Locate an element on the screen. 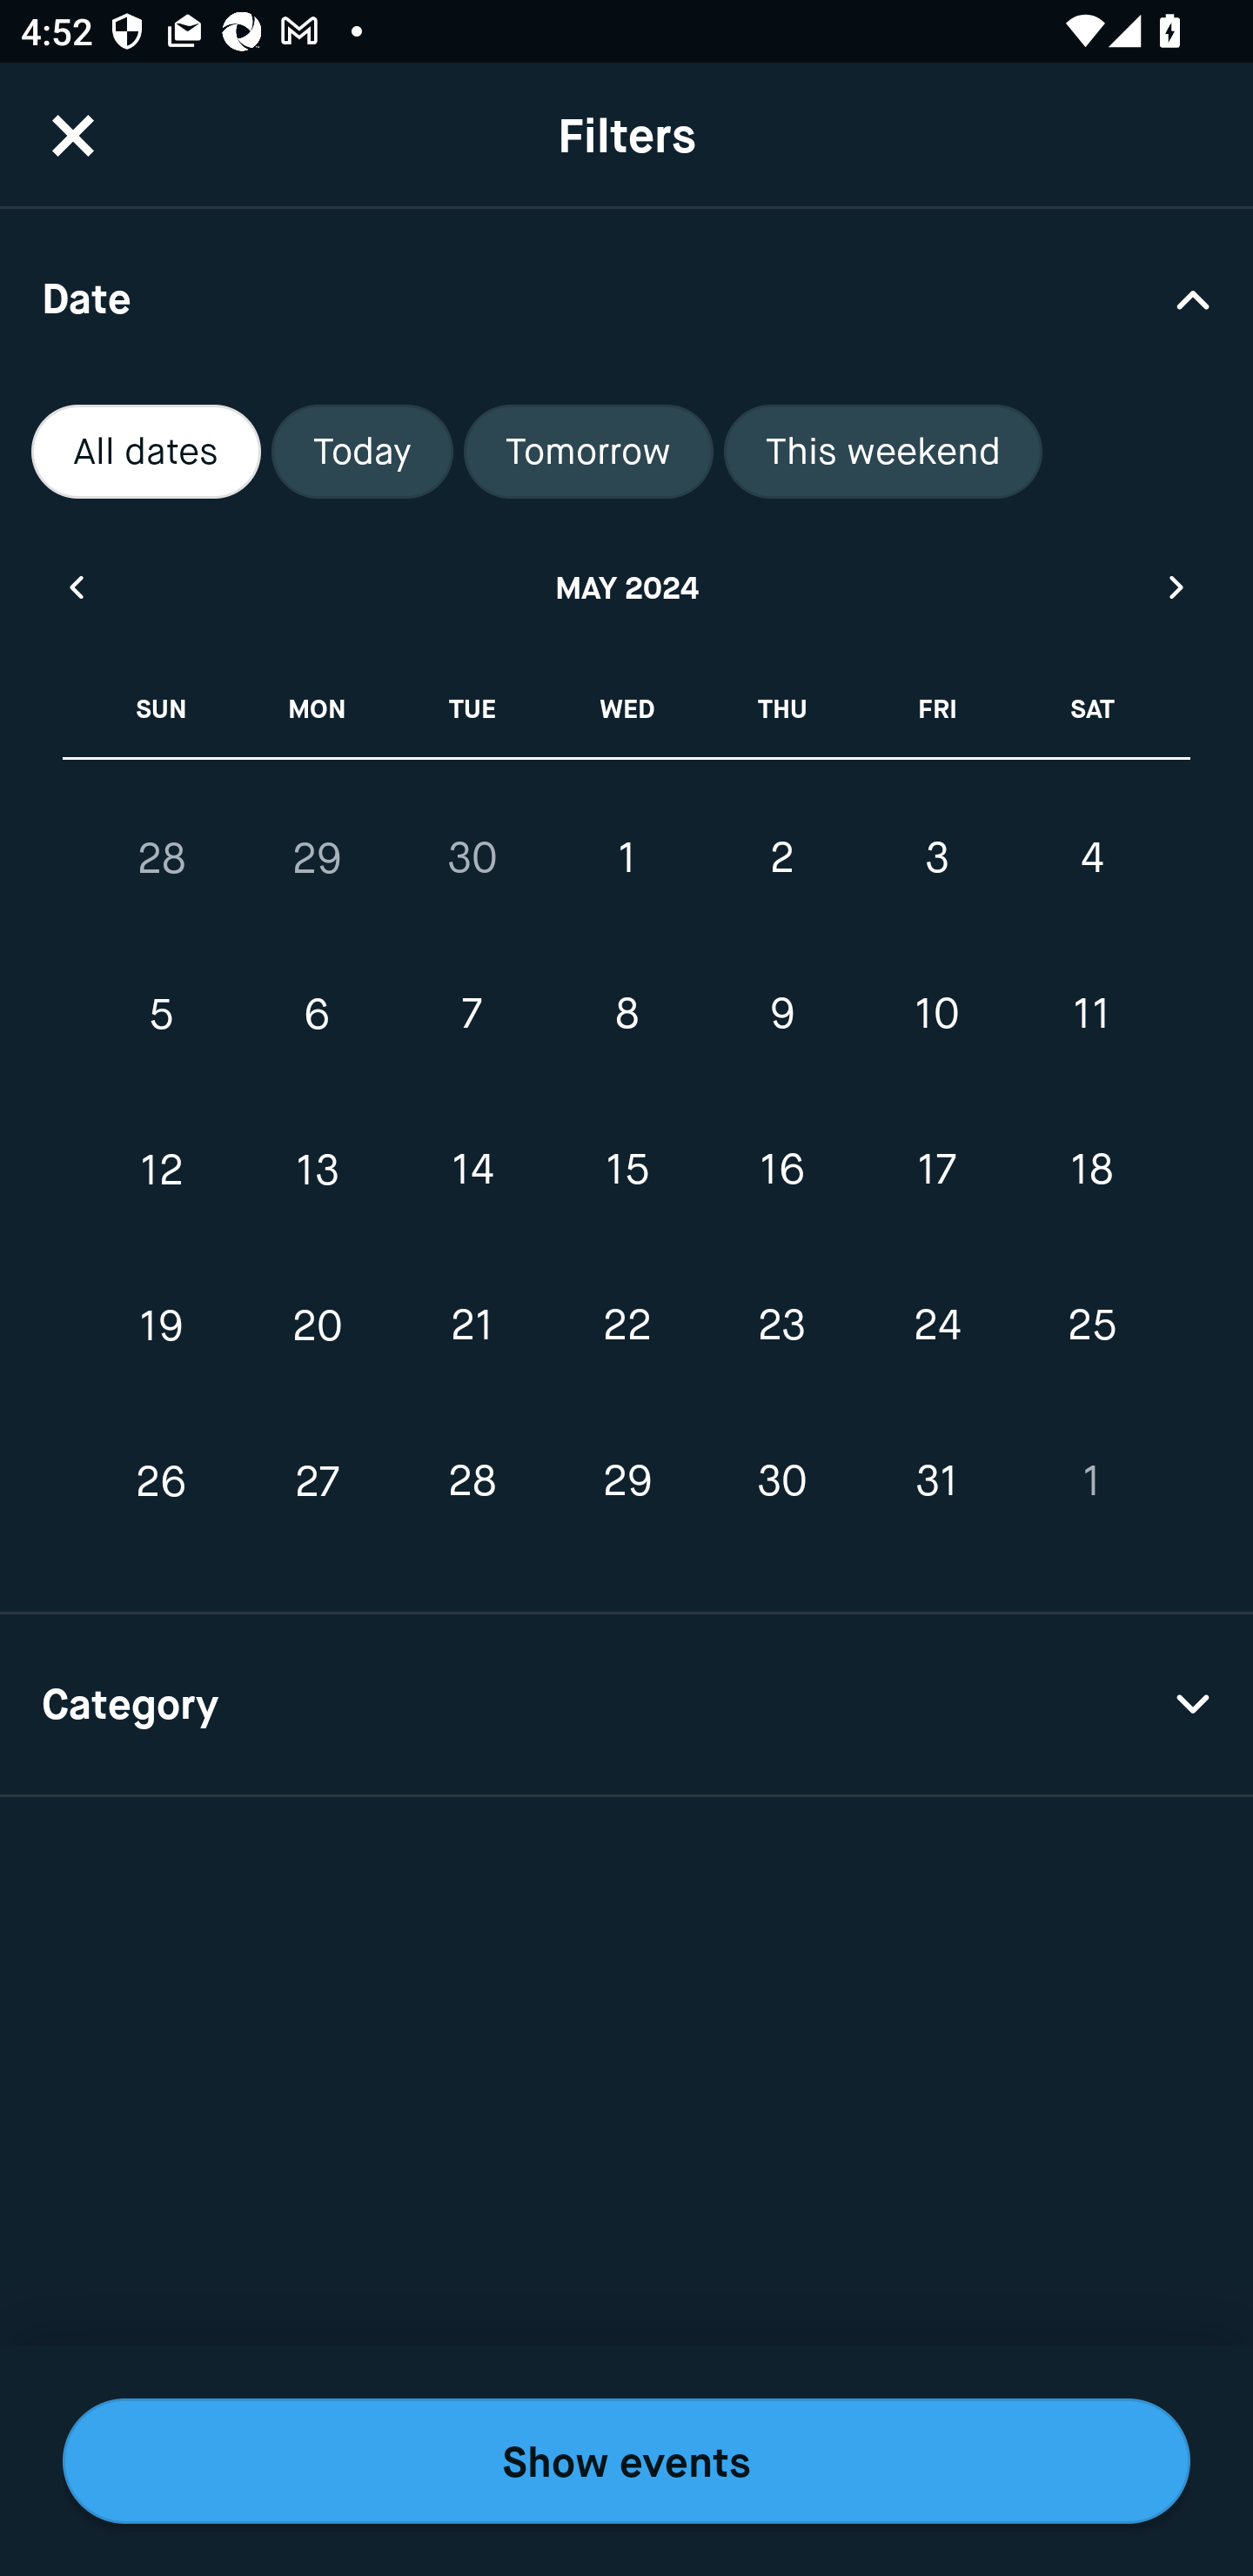 This screenshot has width=1253, height=2576. Next is located at coordinates (1177, 587).